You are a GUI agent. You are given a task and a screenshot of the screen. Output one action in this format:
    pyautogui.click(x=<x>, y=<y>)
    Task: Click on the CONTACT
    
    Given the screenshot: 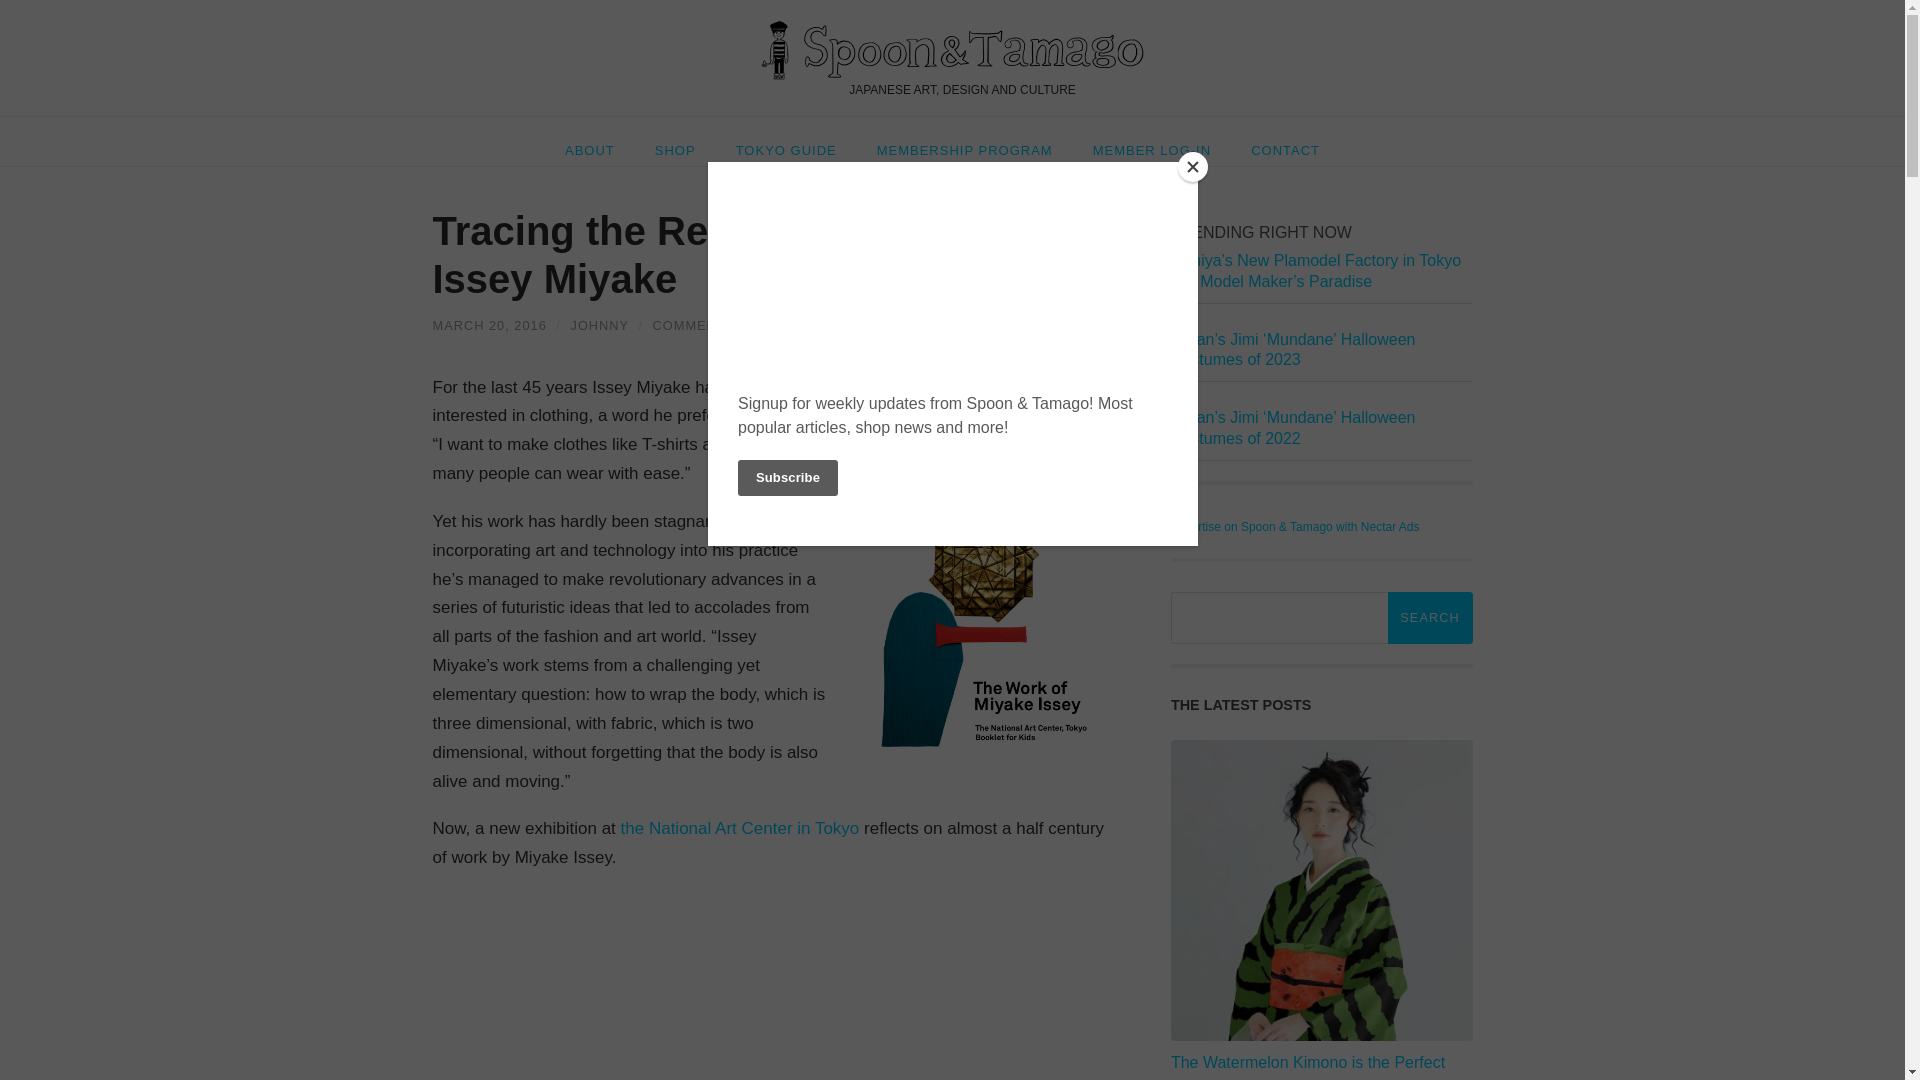 What is the action you would take?
    pyautogui.click(x=1285, y=141)
    